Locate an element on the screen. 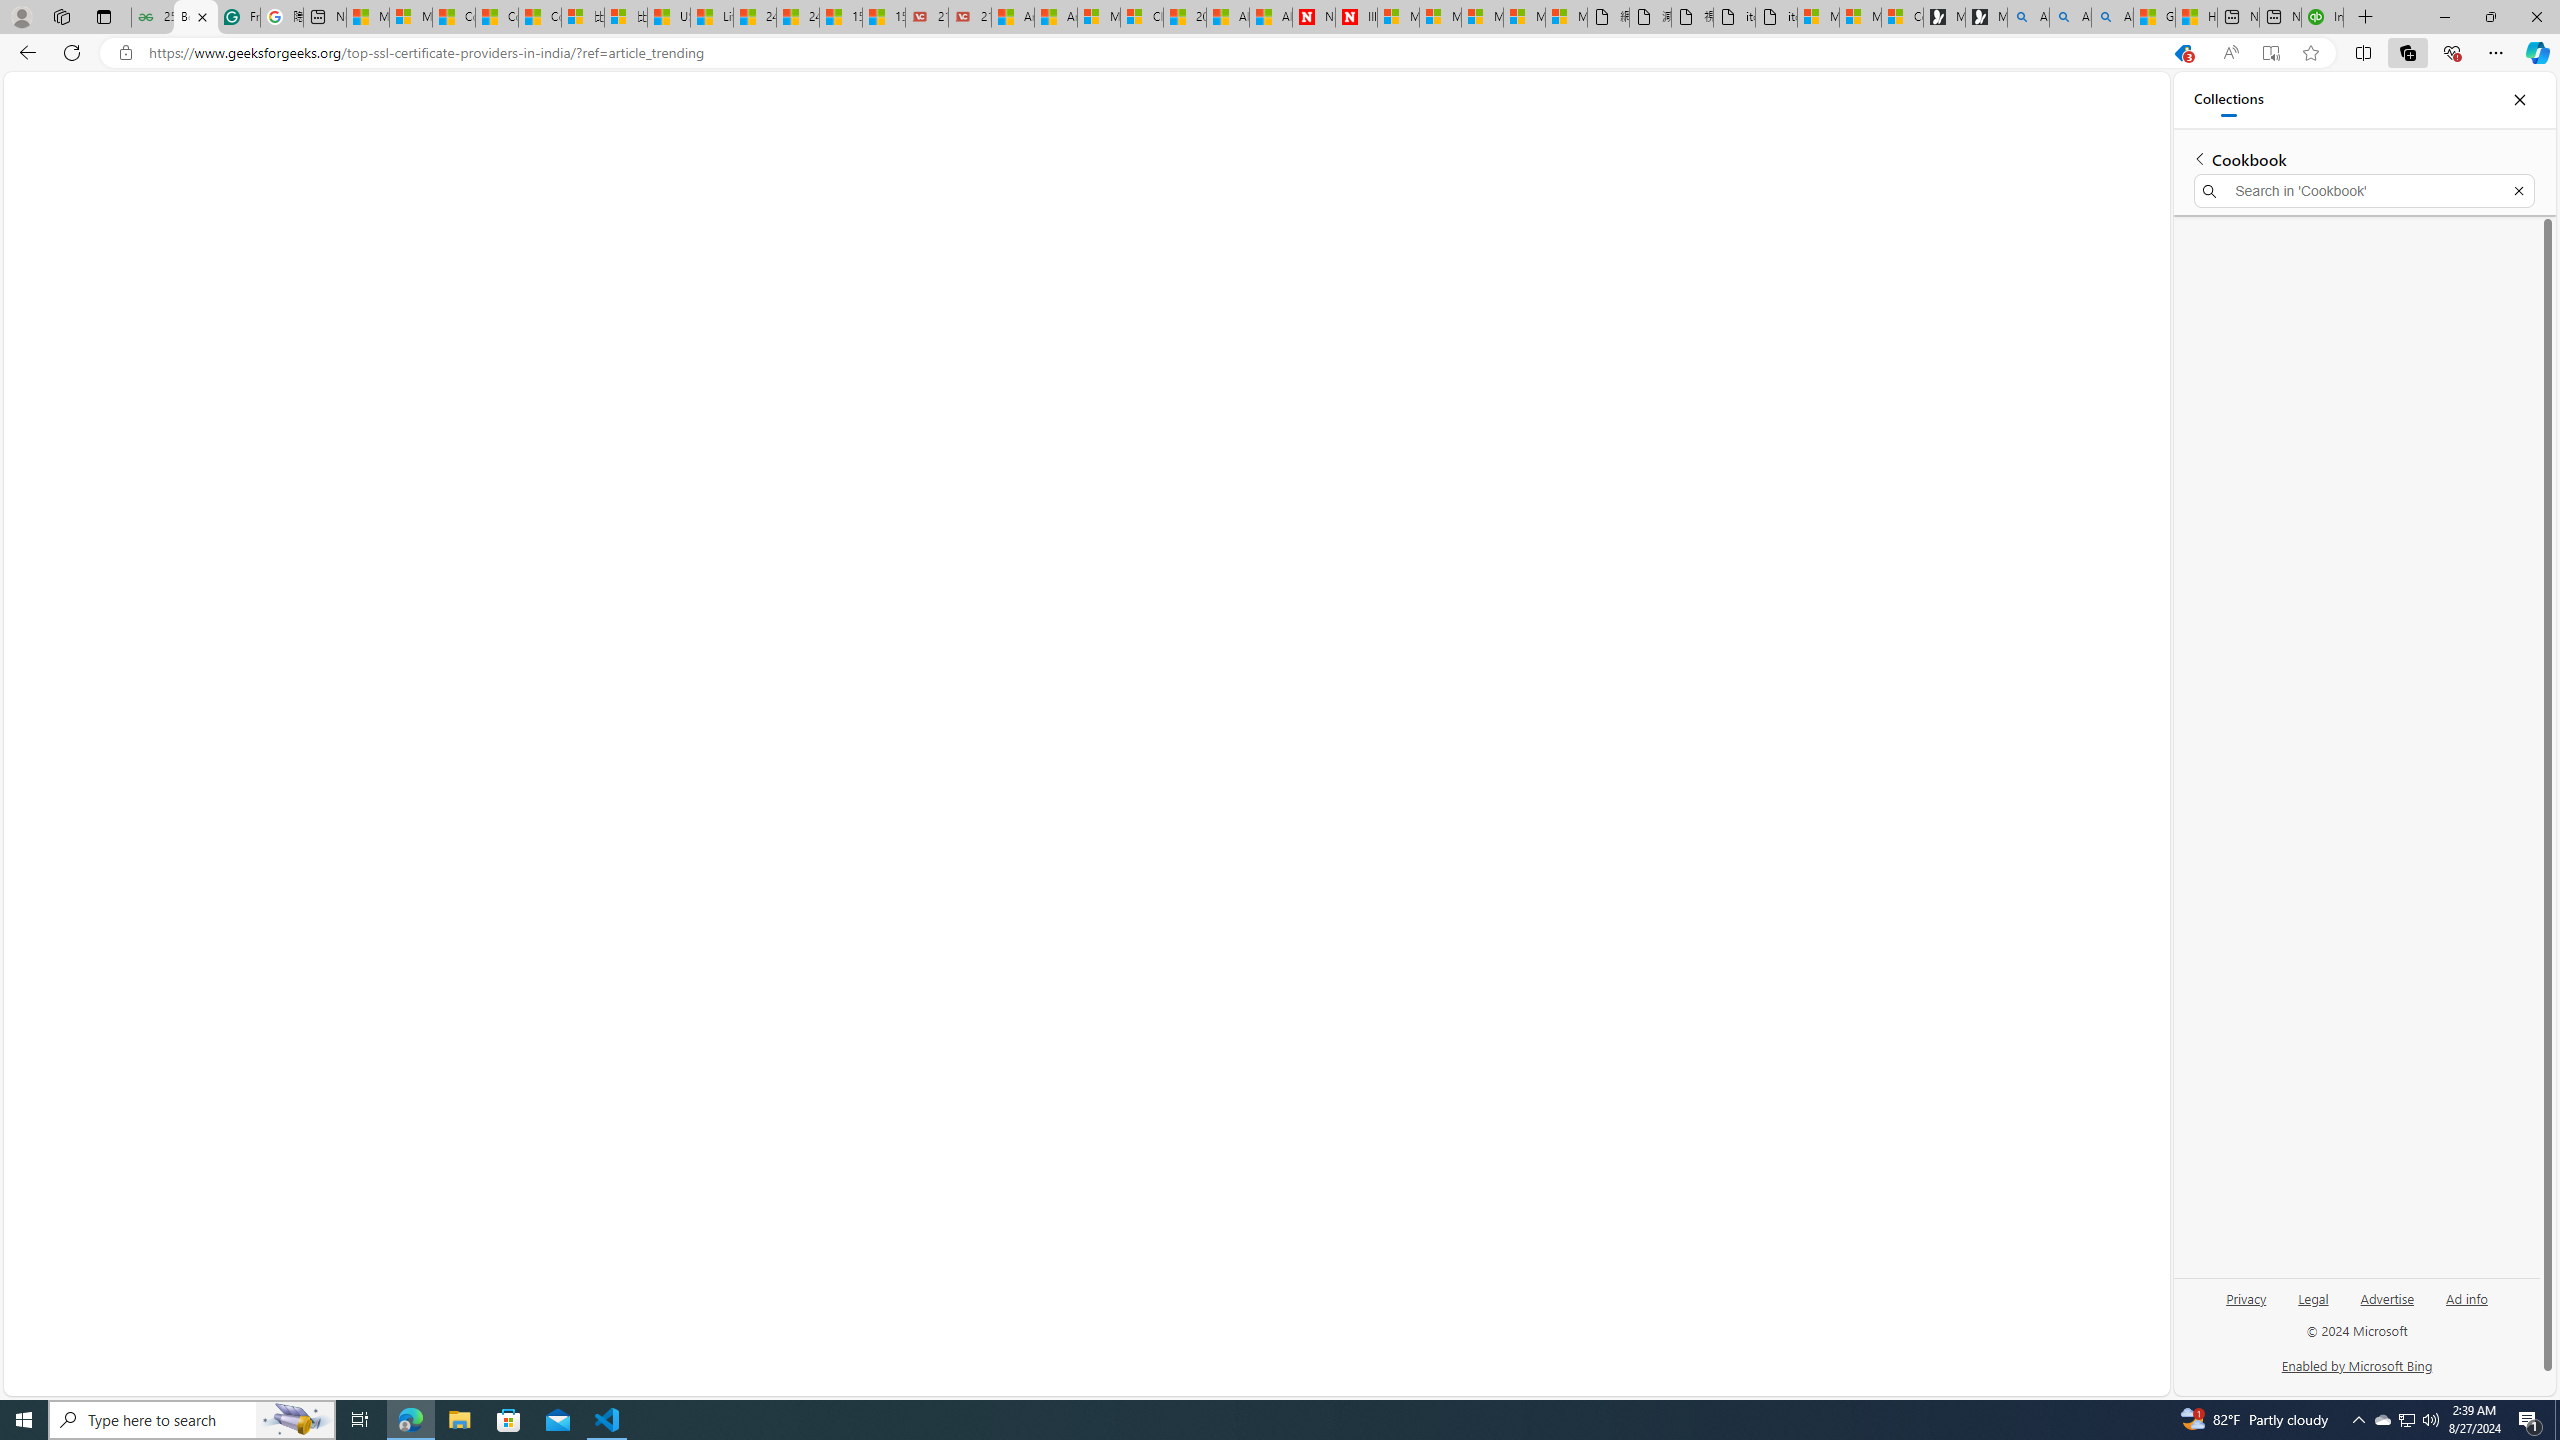 The image size is (2560, 1440). Full Stack Developer Roadmap [2024 Updated] is located at coordinates (1978, 396).